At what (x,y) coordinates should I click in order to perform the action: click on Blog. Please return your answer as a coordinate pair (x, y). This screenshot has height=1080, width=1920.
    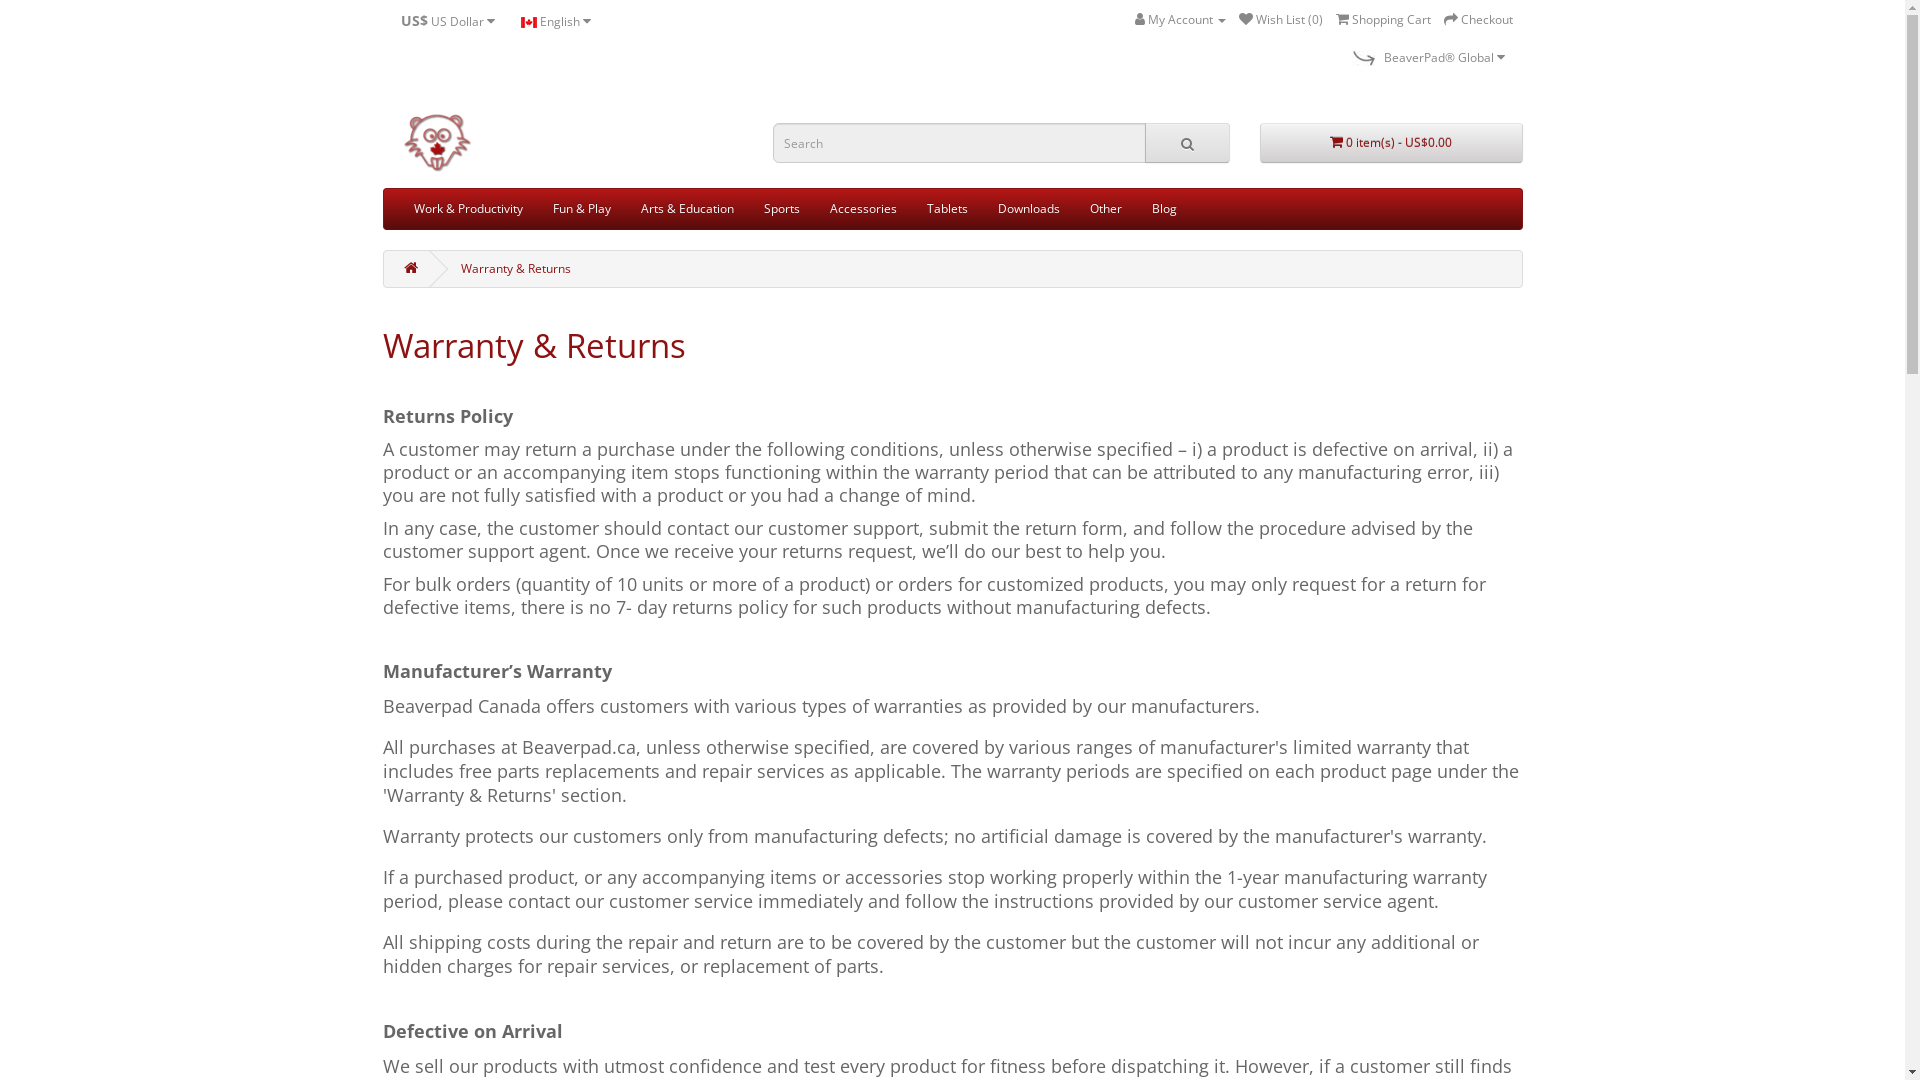
    Looking at the image, I should click on (1164, 209).